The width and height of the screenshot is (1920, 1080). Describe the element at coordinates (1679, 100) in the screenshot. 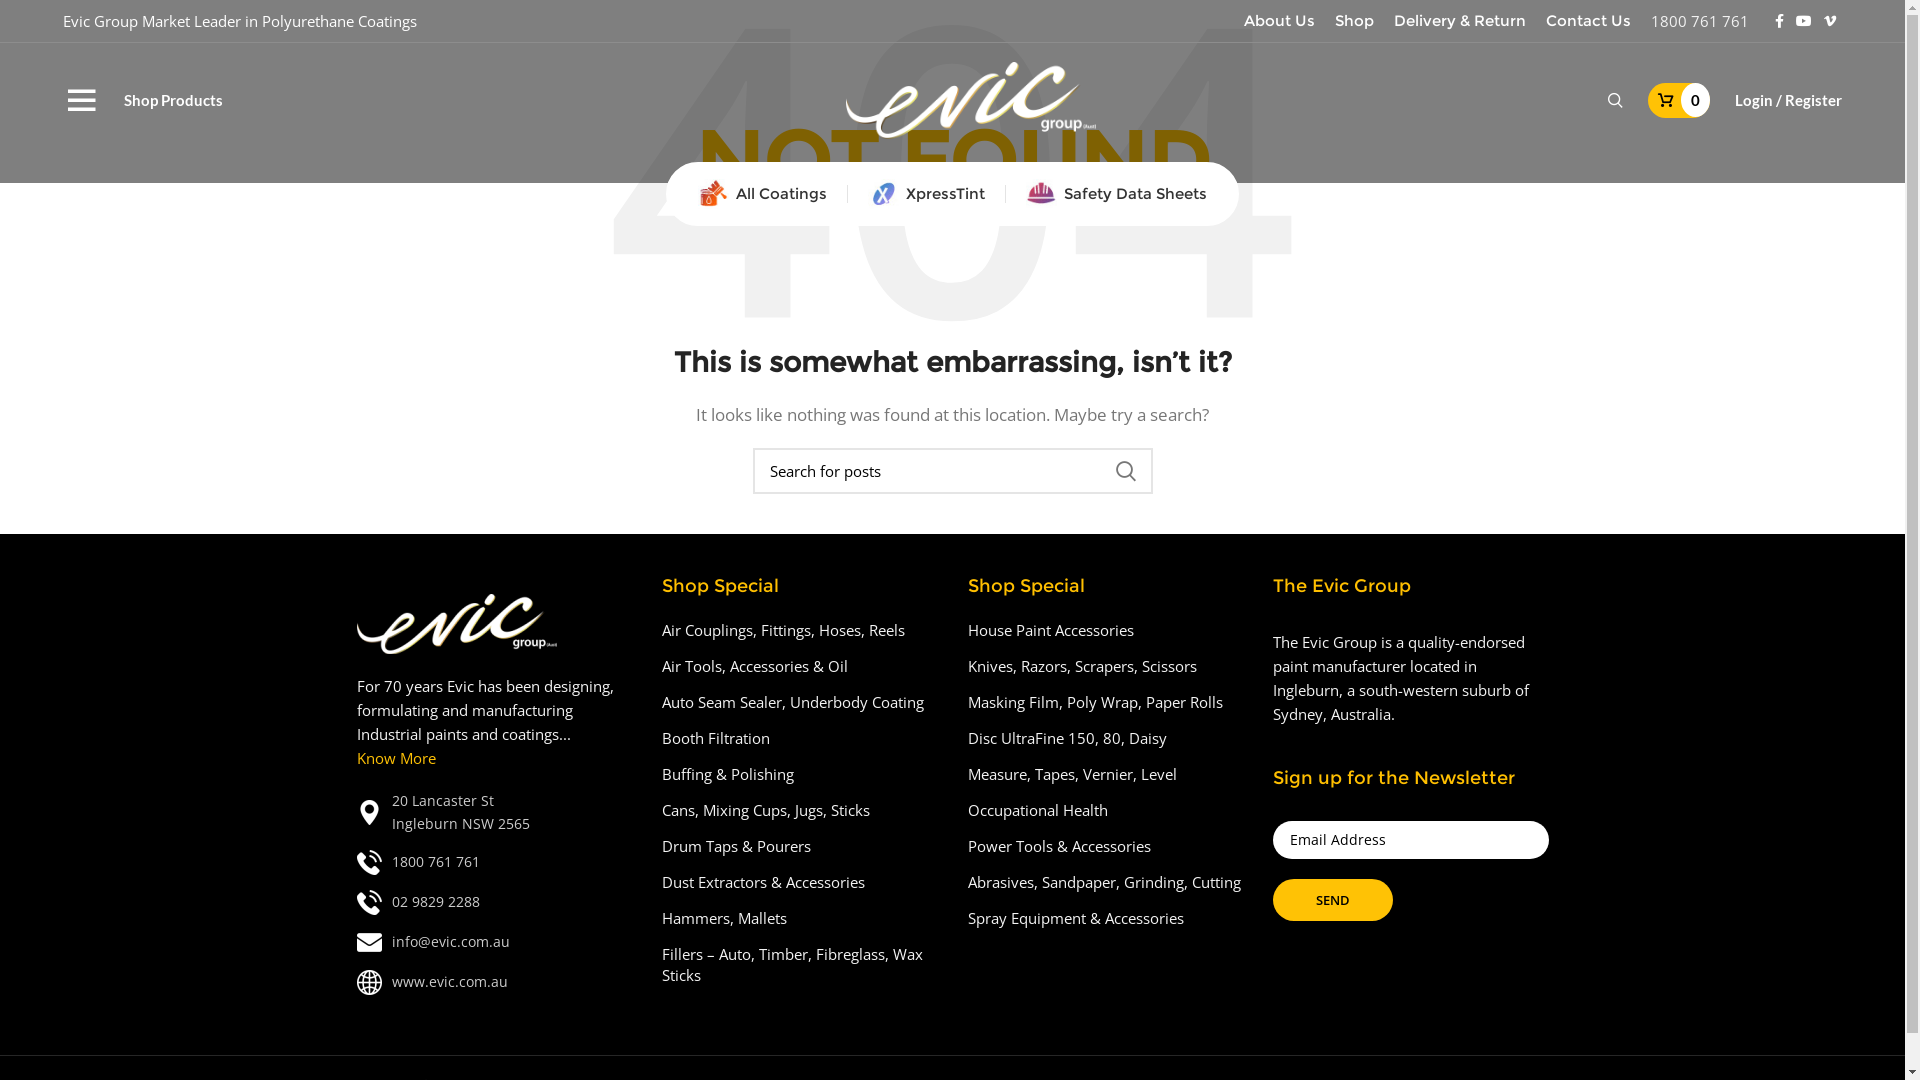

I see `0` at that location.